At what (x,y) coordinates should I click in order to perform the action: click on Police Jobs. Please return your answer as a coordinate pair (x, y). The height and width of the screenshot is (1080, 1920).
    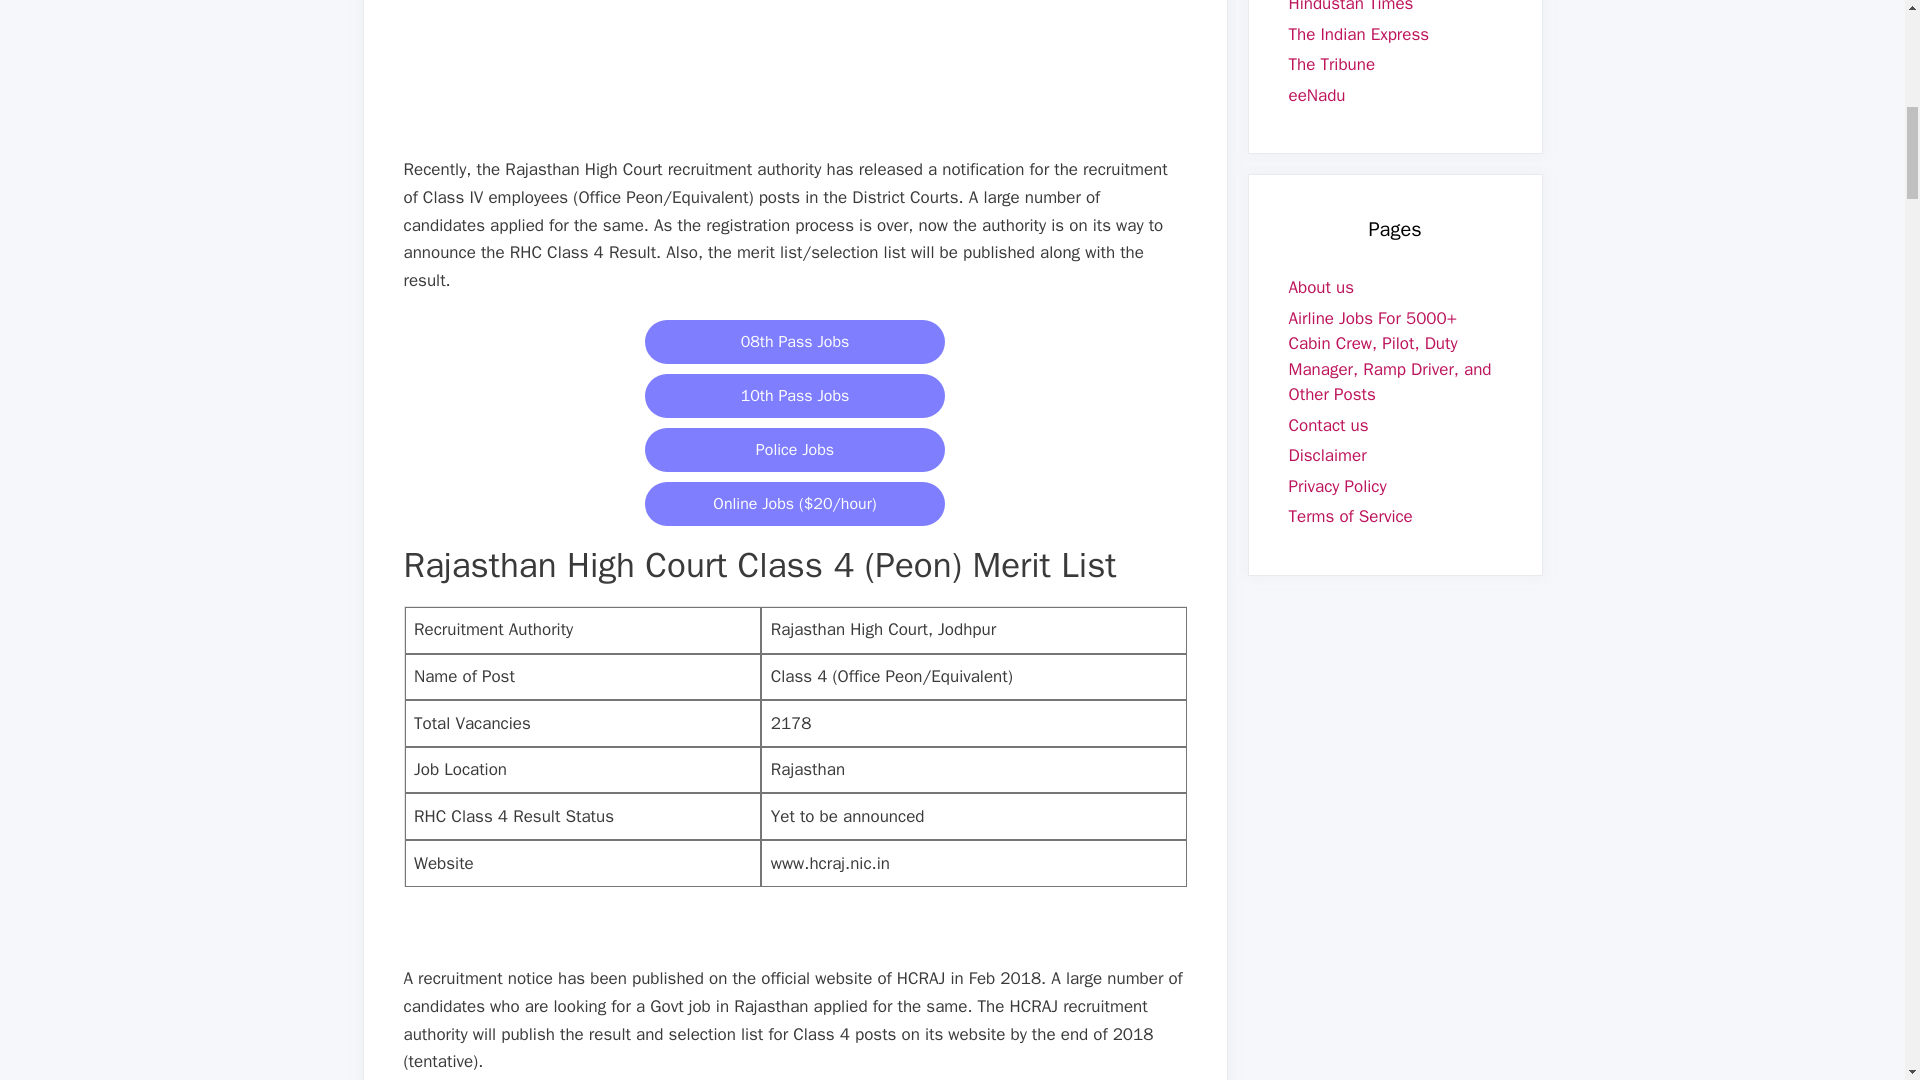
    Looking at the image, I should click on (794, 449).